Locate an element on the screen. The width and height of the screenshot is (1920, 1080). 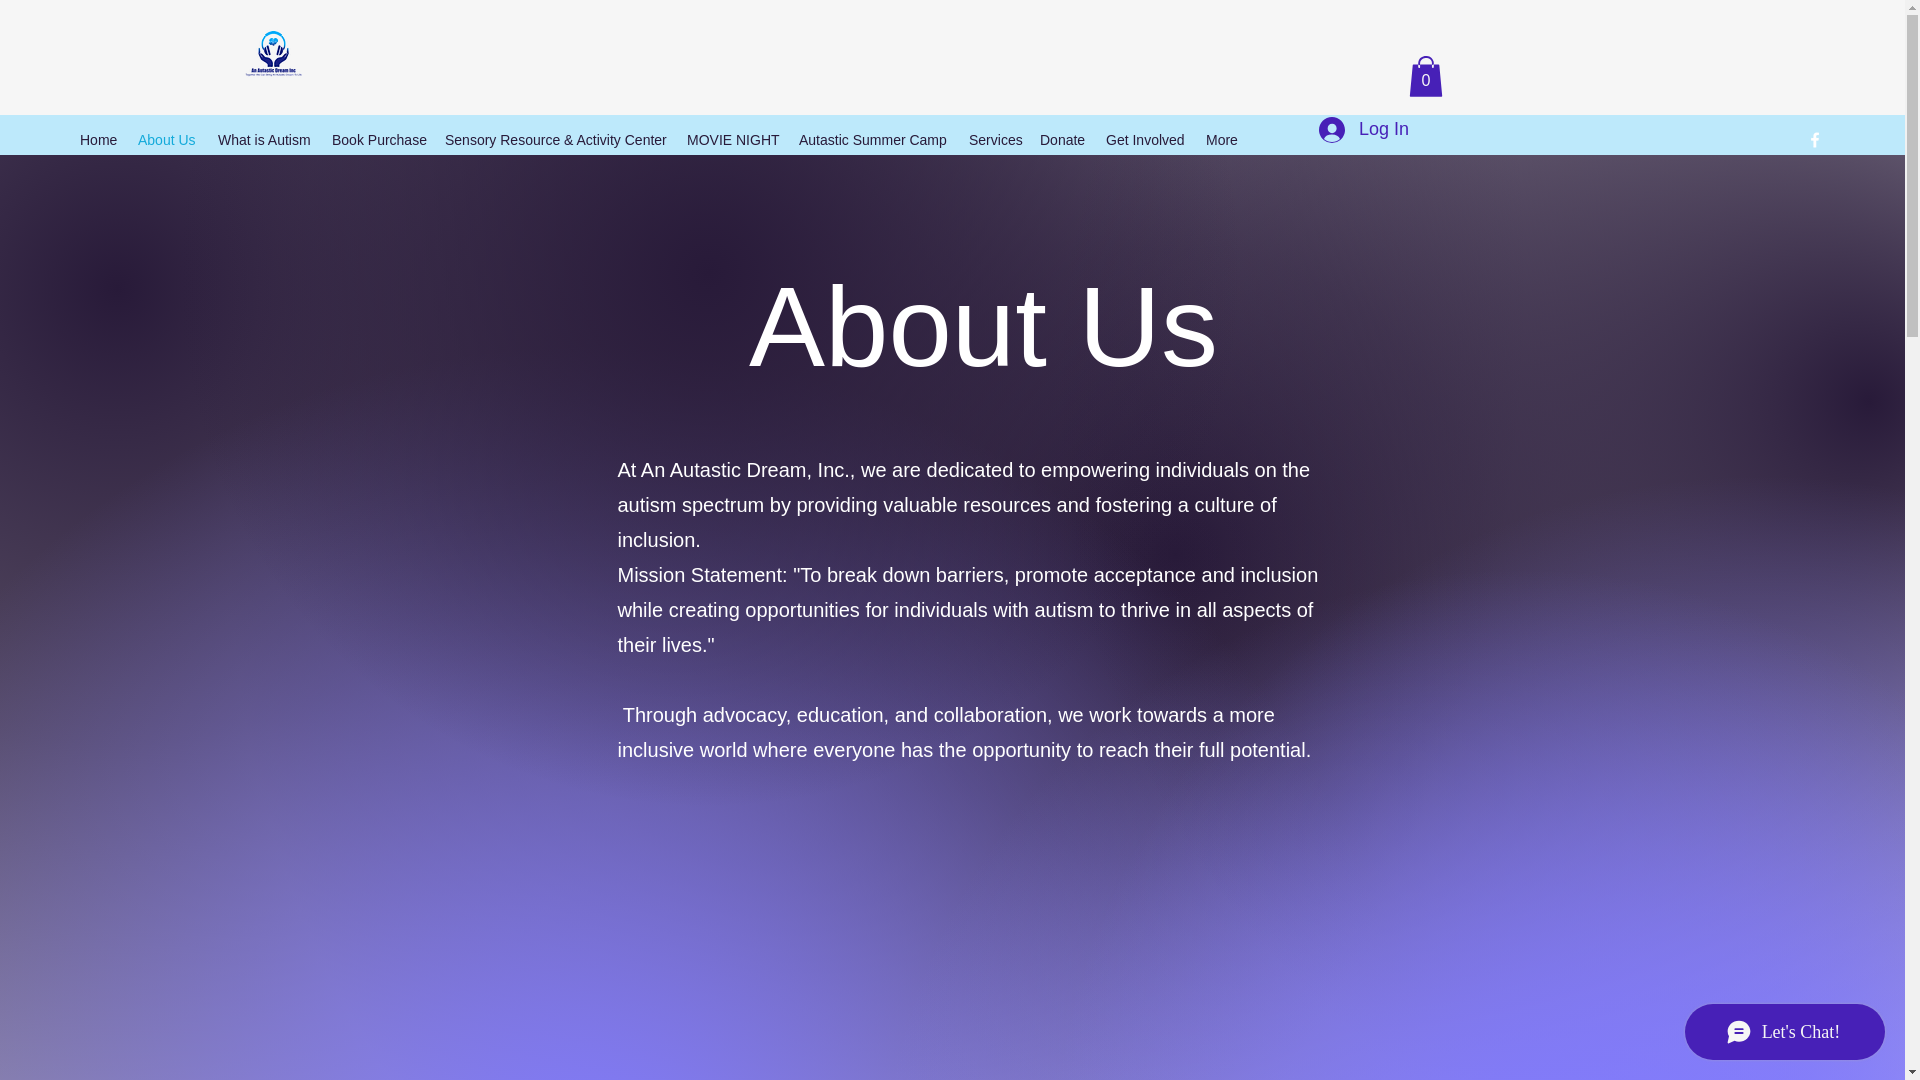
Donate is located at coordinates (1062, 140).